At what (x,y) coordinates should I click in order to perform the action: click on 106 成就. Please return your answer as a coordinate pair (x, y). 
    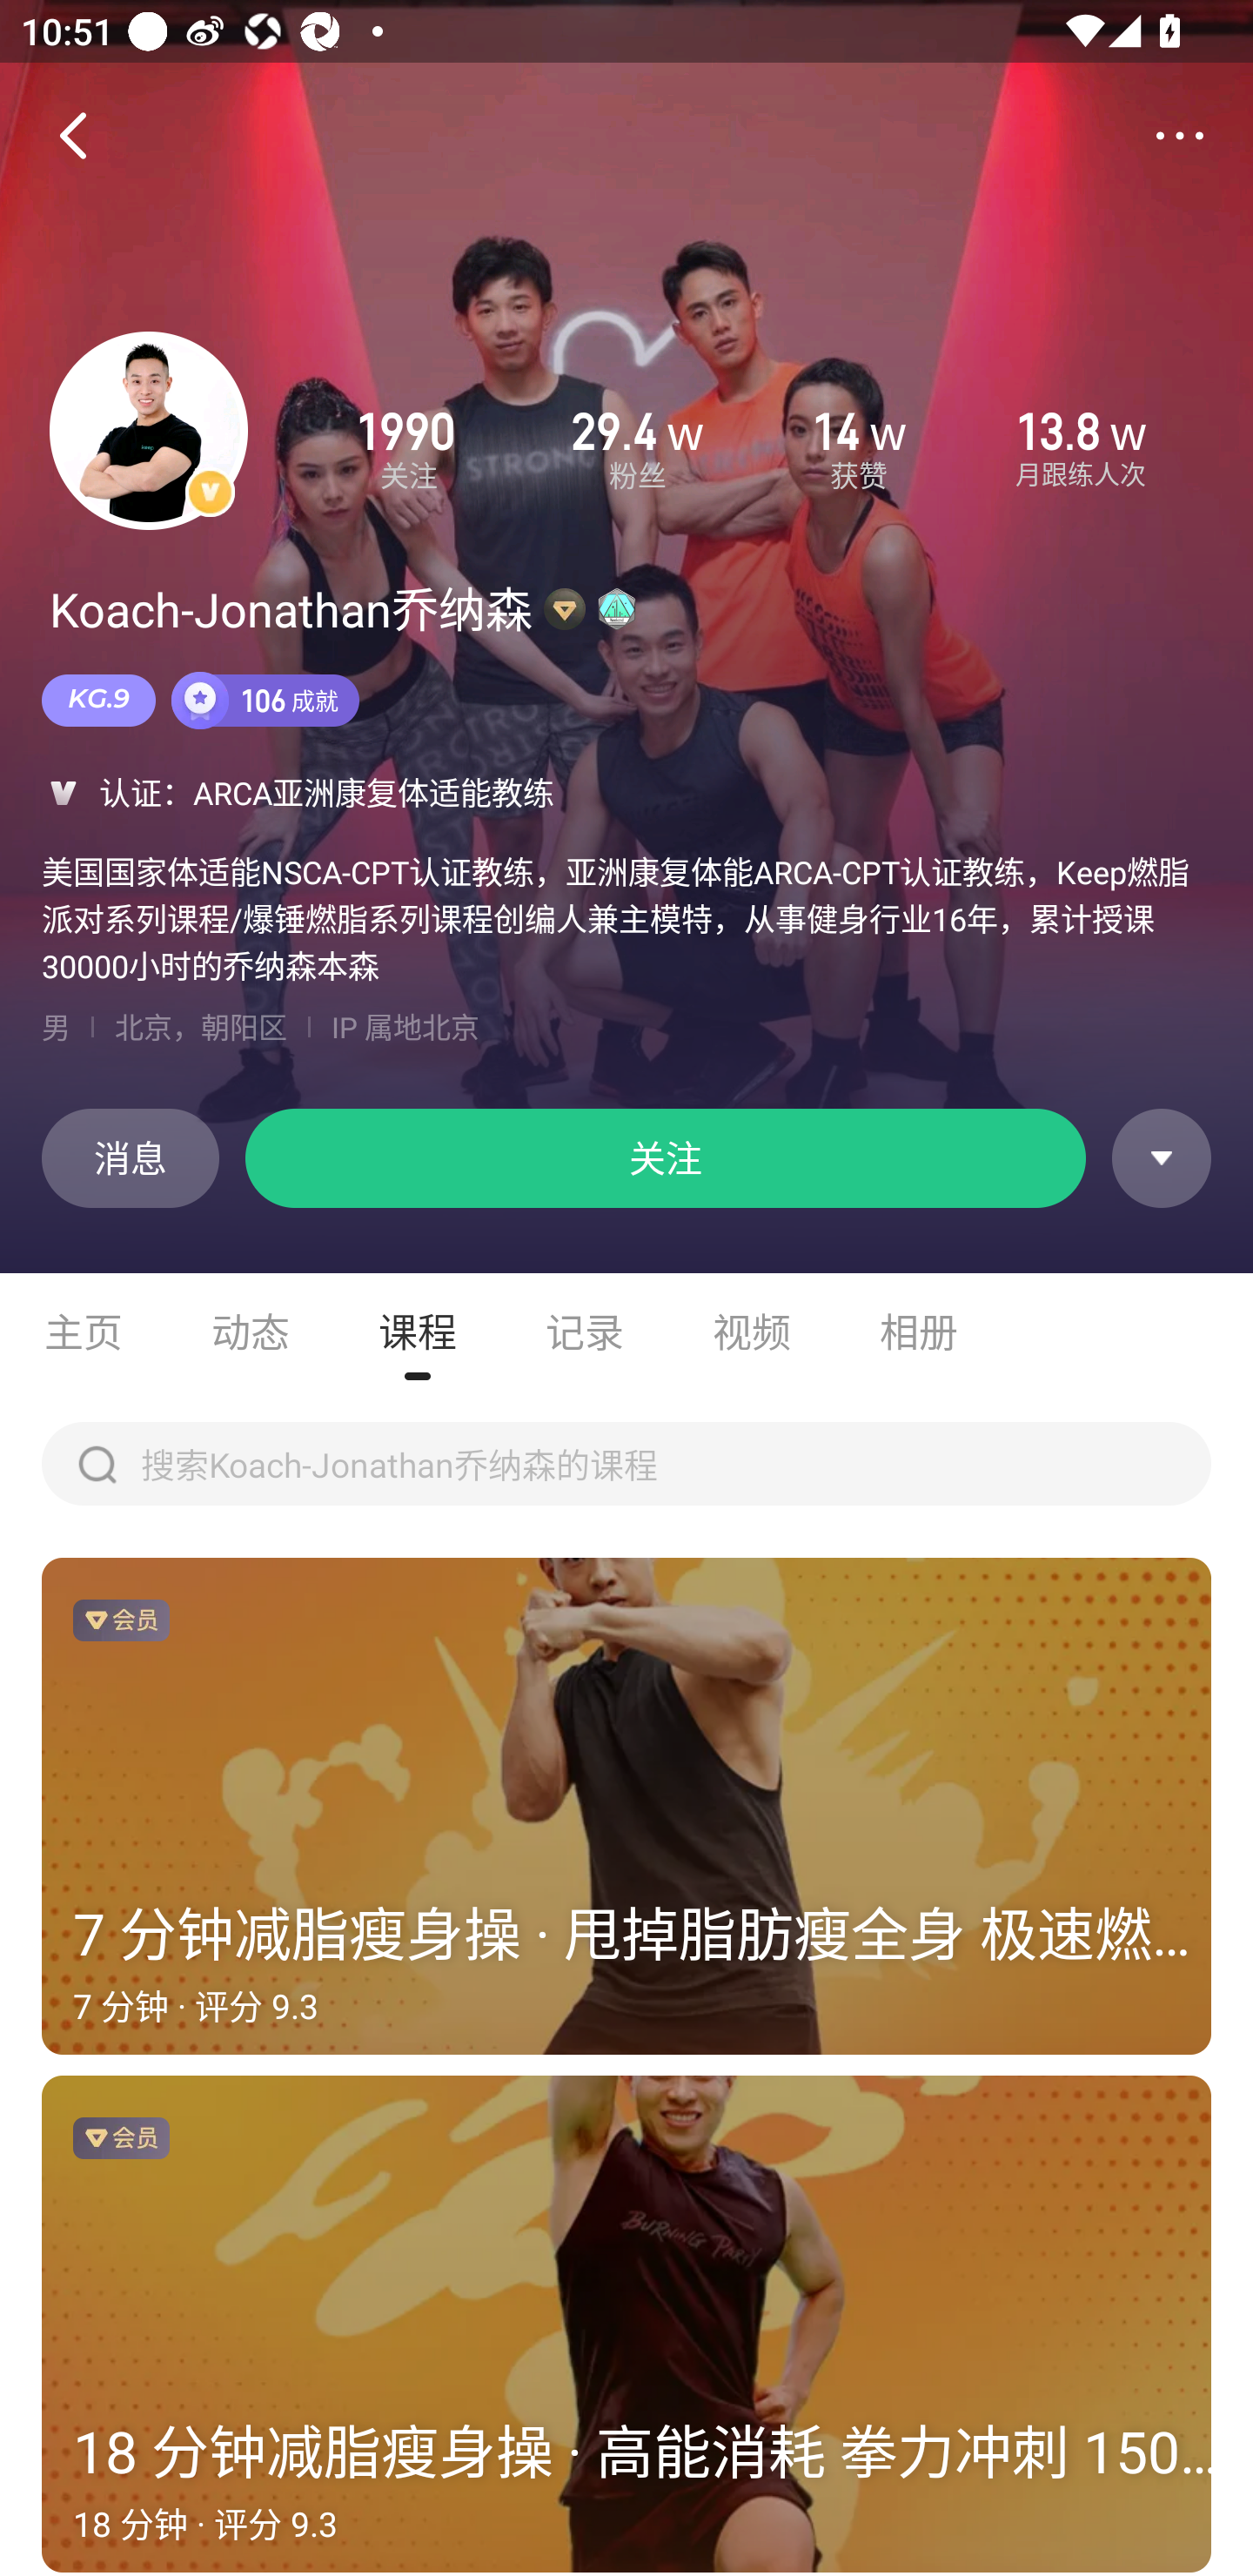
    Looking at the image, I should click on (265, 700).